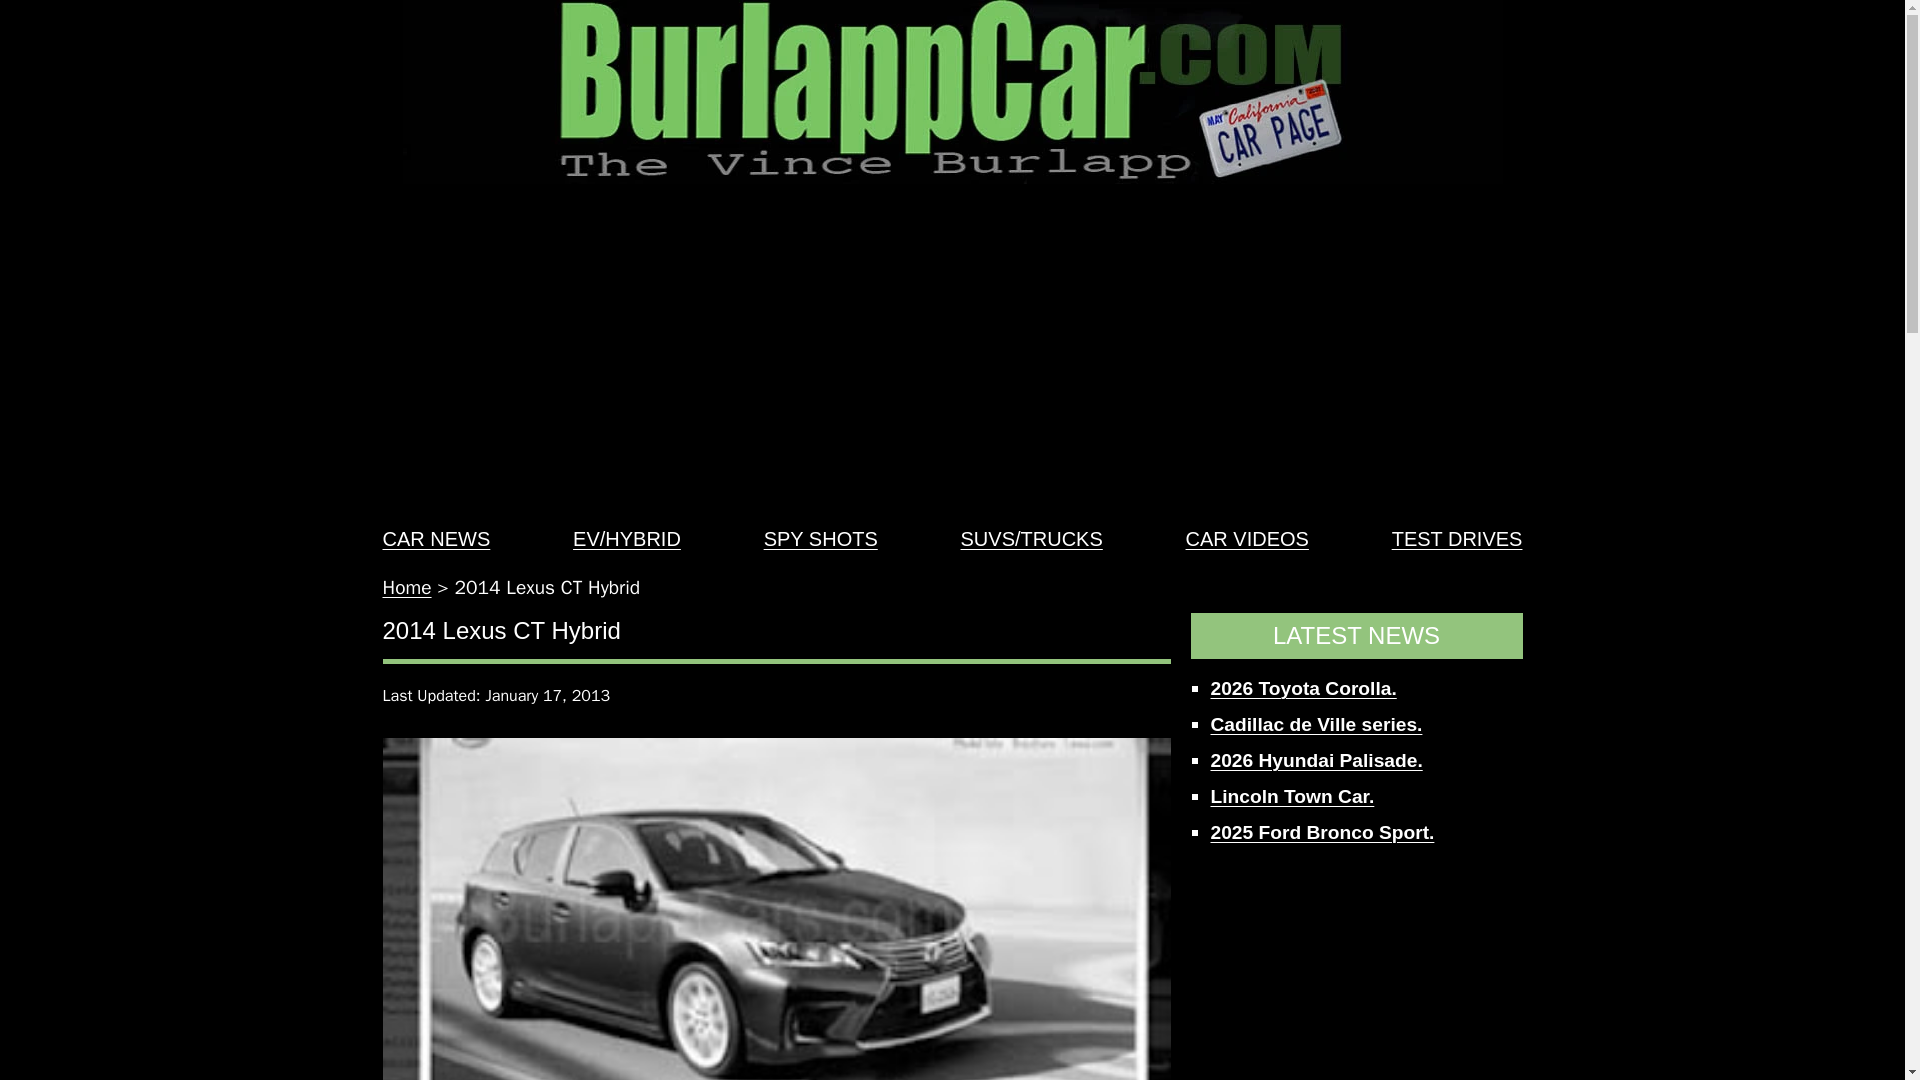 Image resolution: width=1920 pixels, height=1080 pixels. I want to click on Lincoln Town Car., so click(1292, 796).